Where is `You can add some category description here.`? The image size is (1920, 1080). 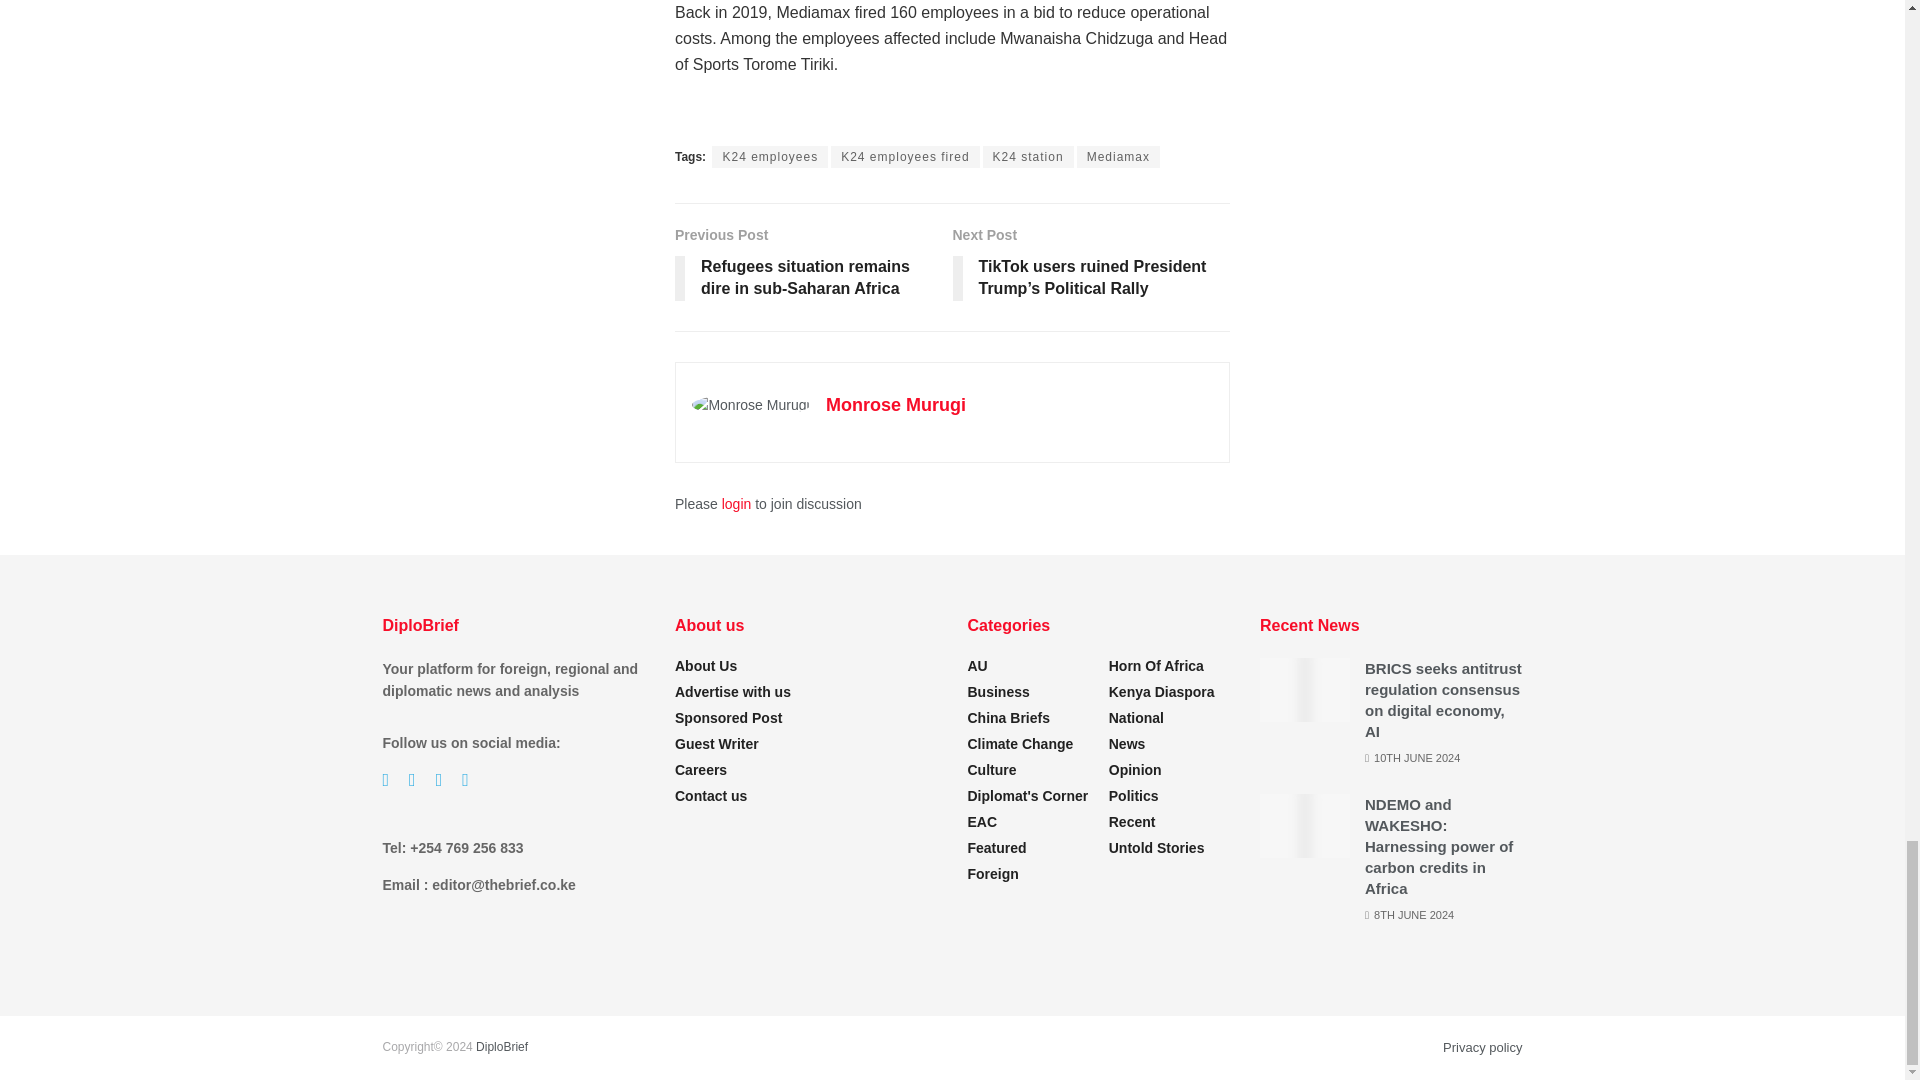 You can add some category description here. is located at coordinates (992, 770).